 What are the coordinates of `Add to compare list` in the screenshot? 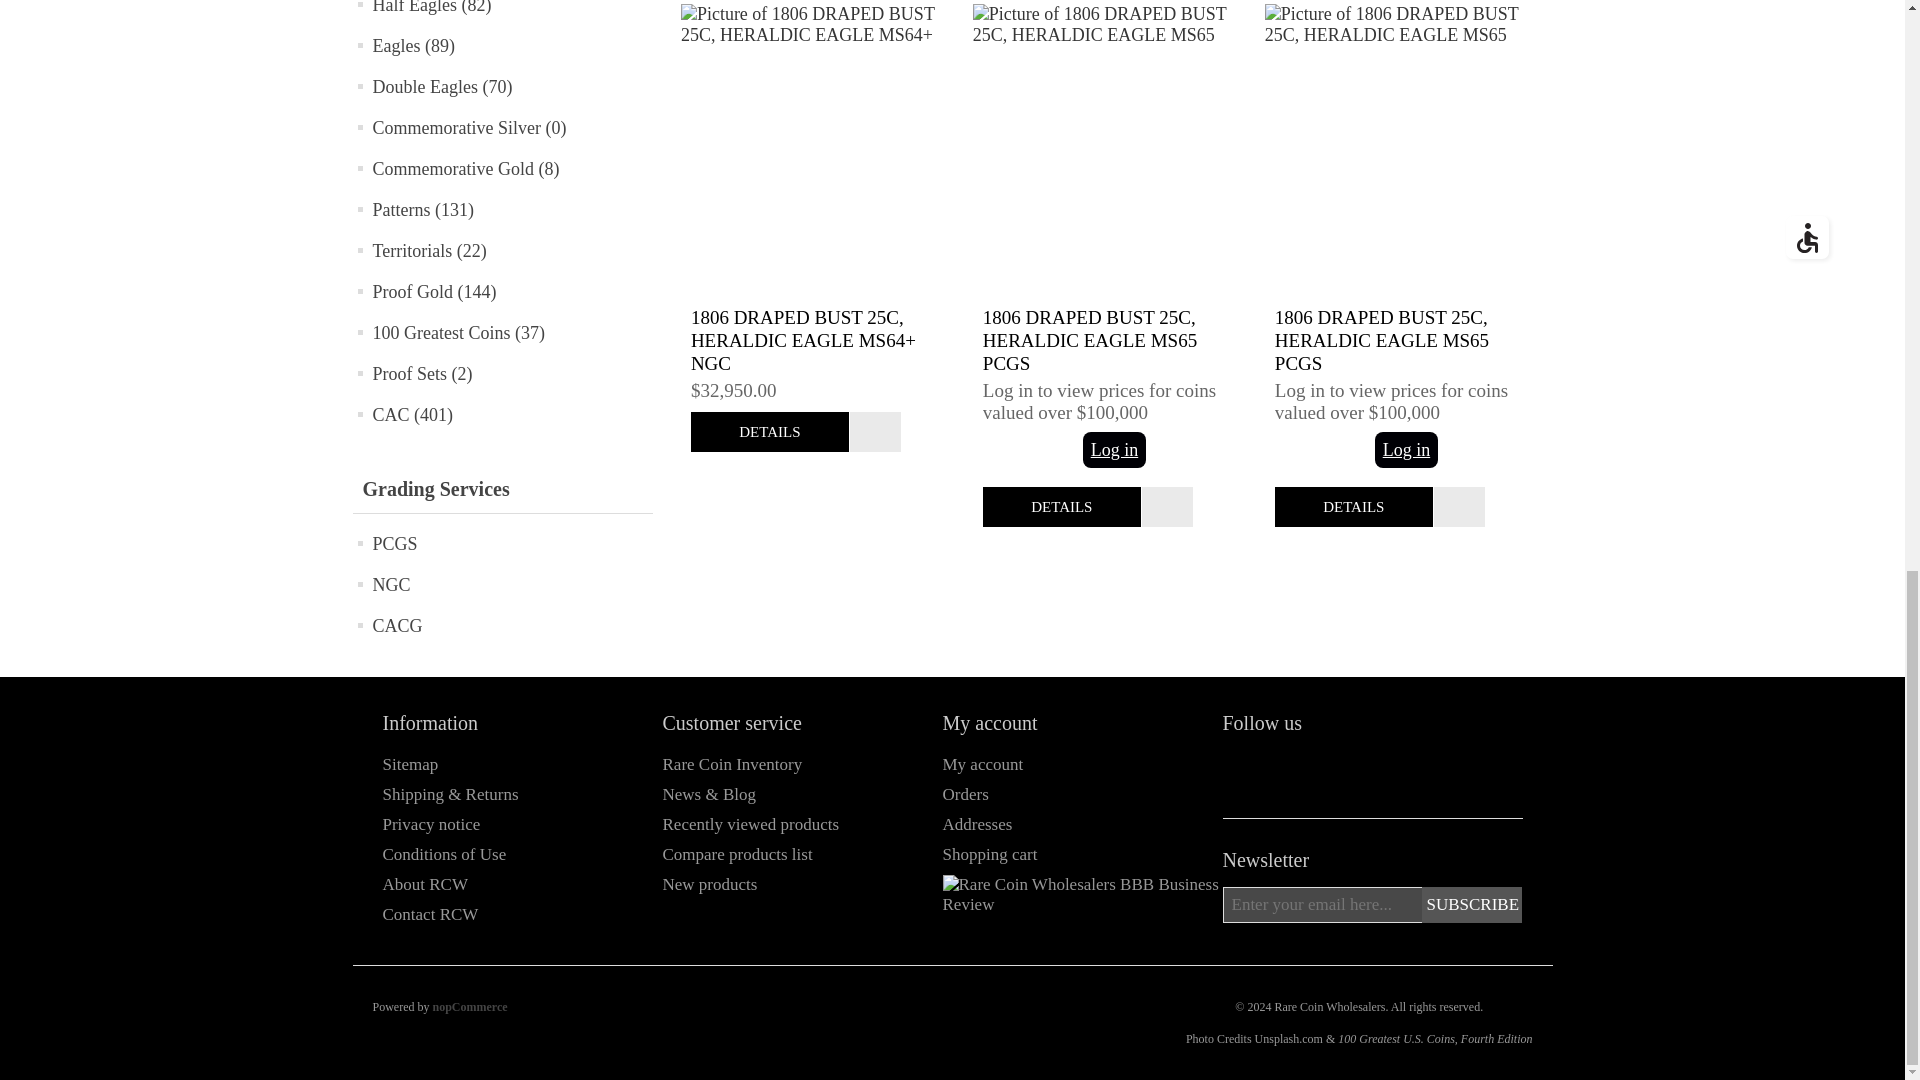 It's located at (1167, 507).